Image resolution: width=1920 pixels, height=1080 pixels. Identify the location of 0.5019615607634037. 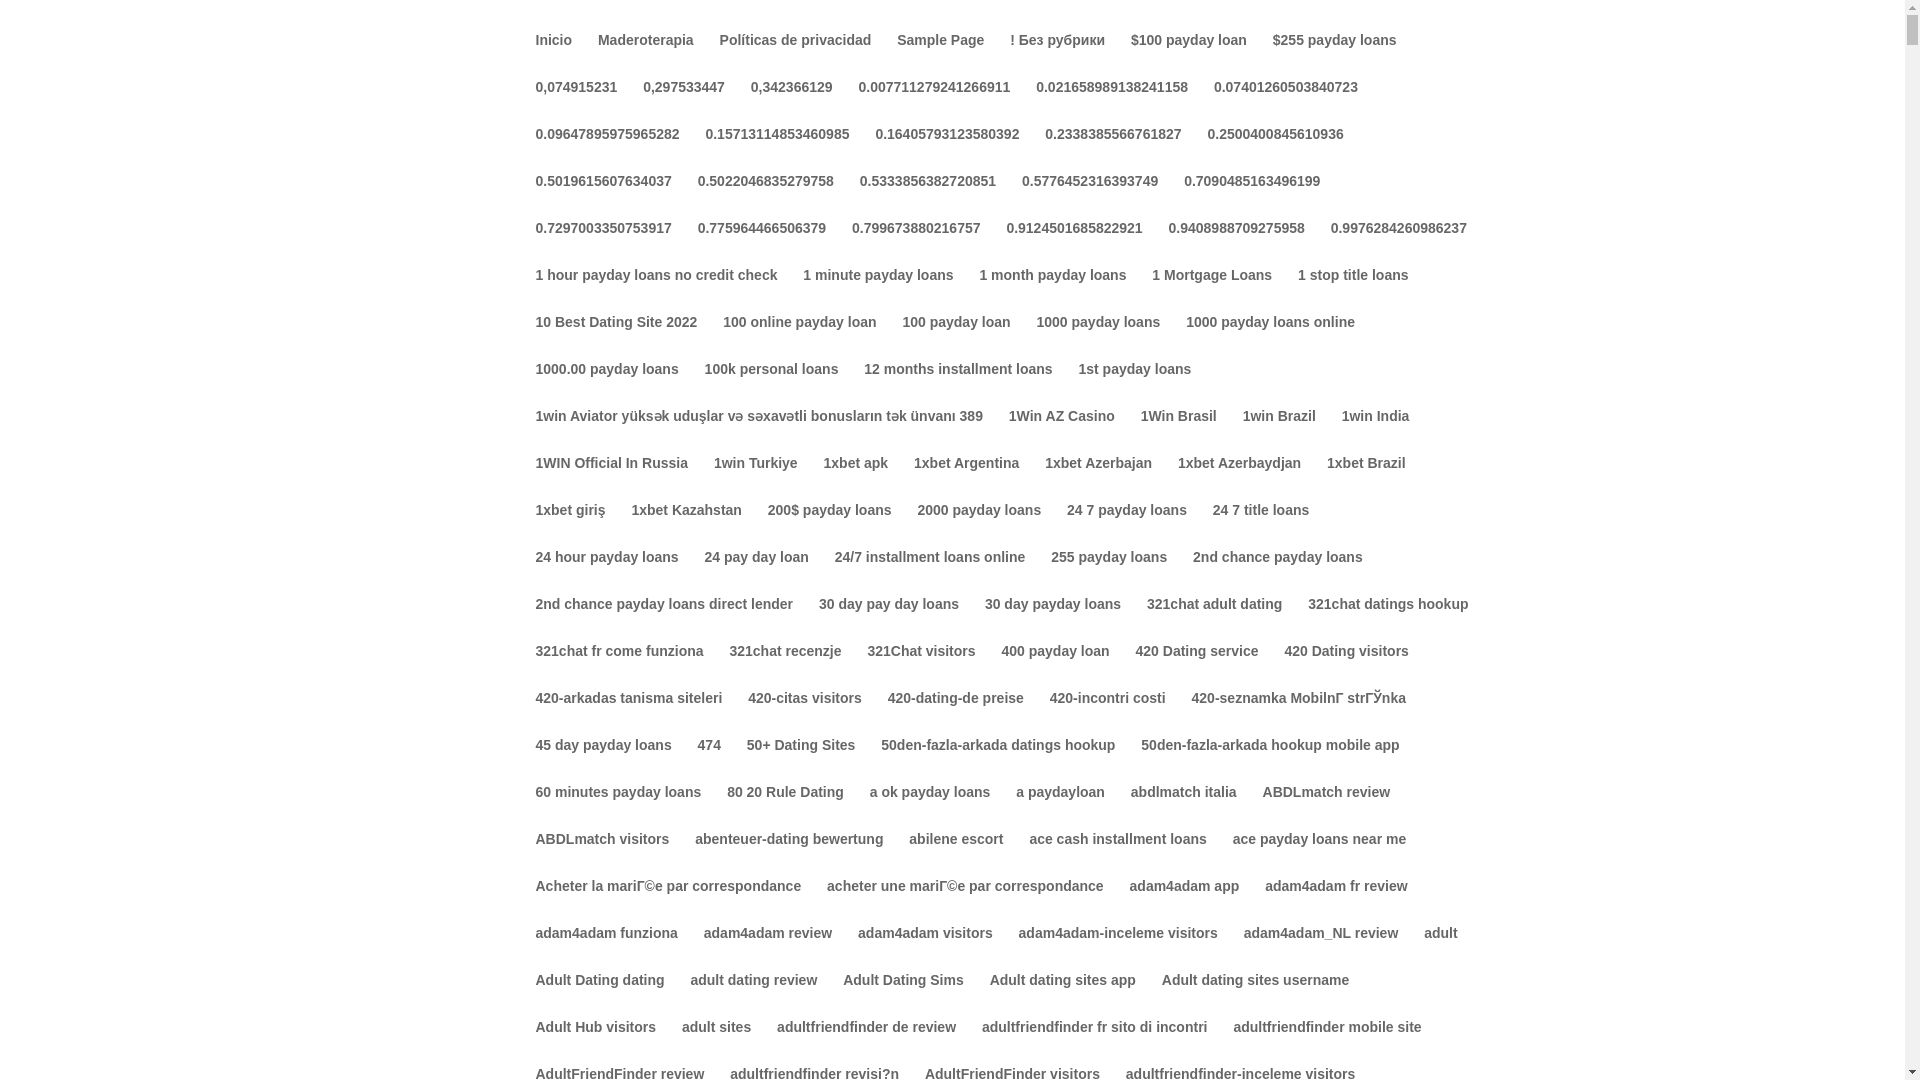
(604, 197).